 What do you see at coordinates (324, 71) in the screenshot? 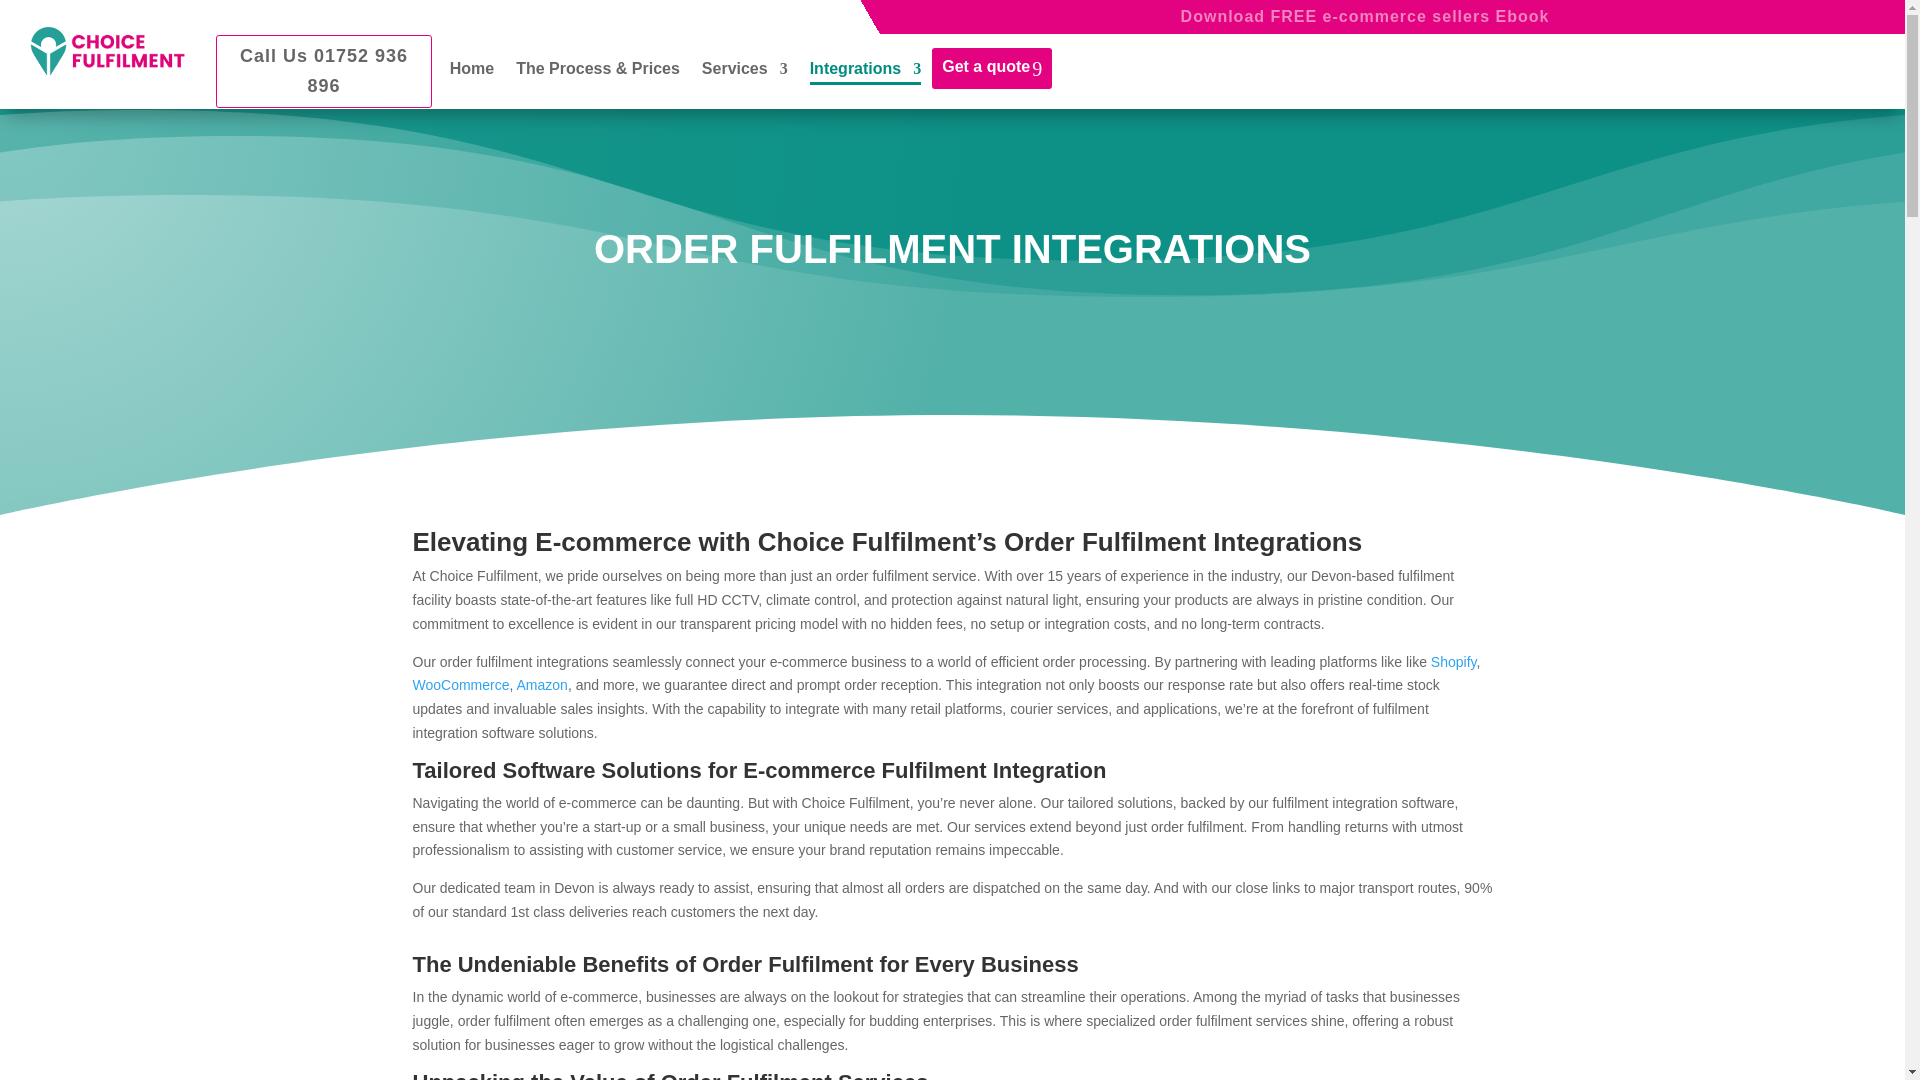
I see `Call Us 01752 936 896` at bounding box center [324, 71].